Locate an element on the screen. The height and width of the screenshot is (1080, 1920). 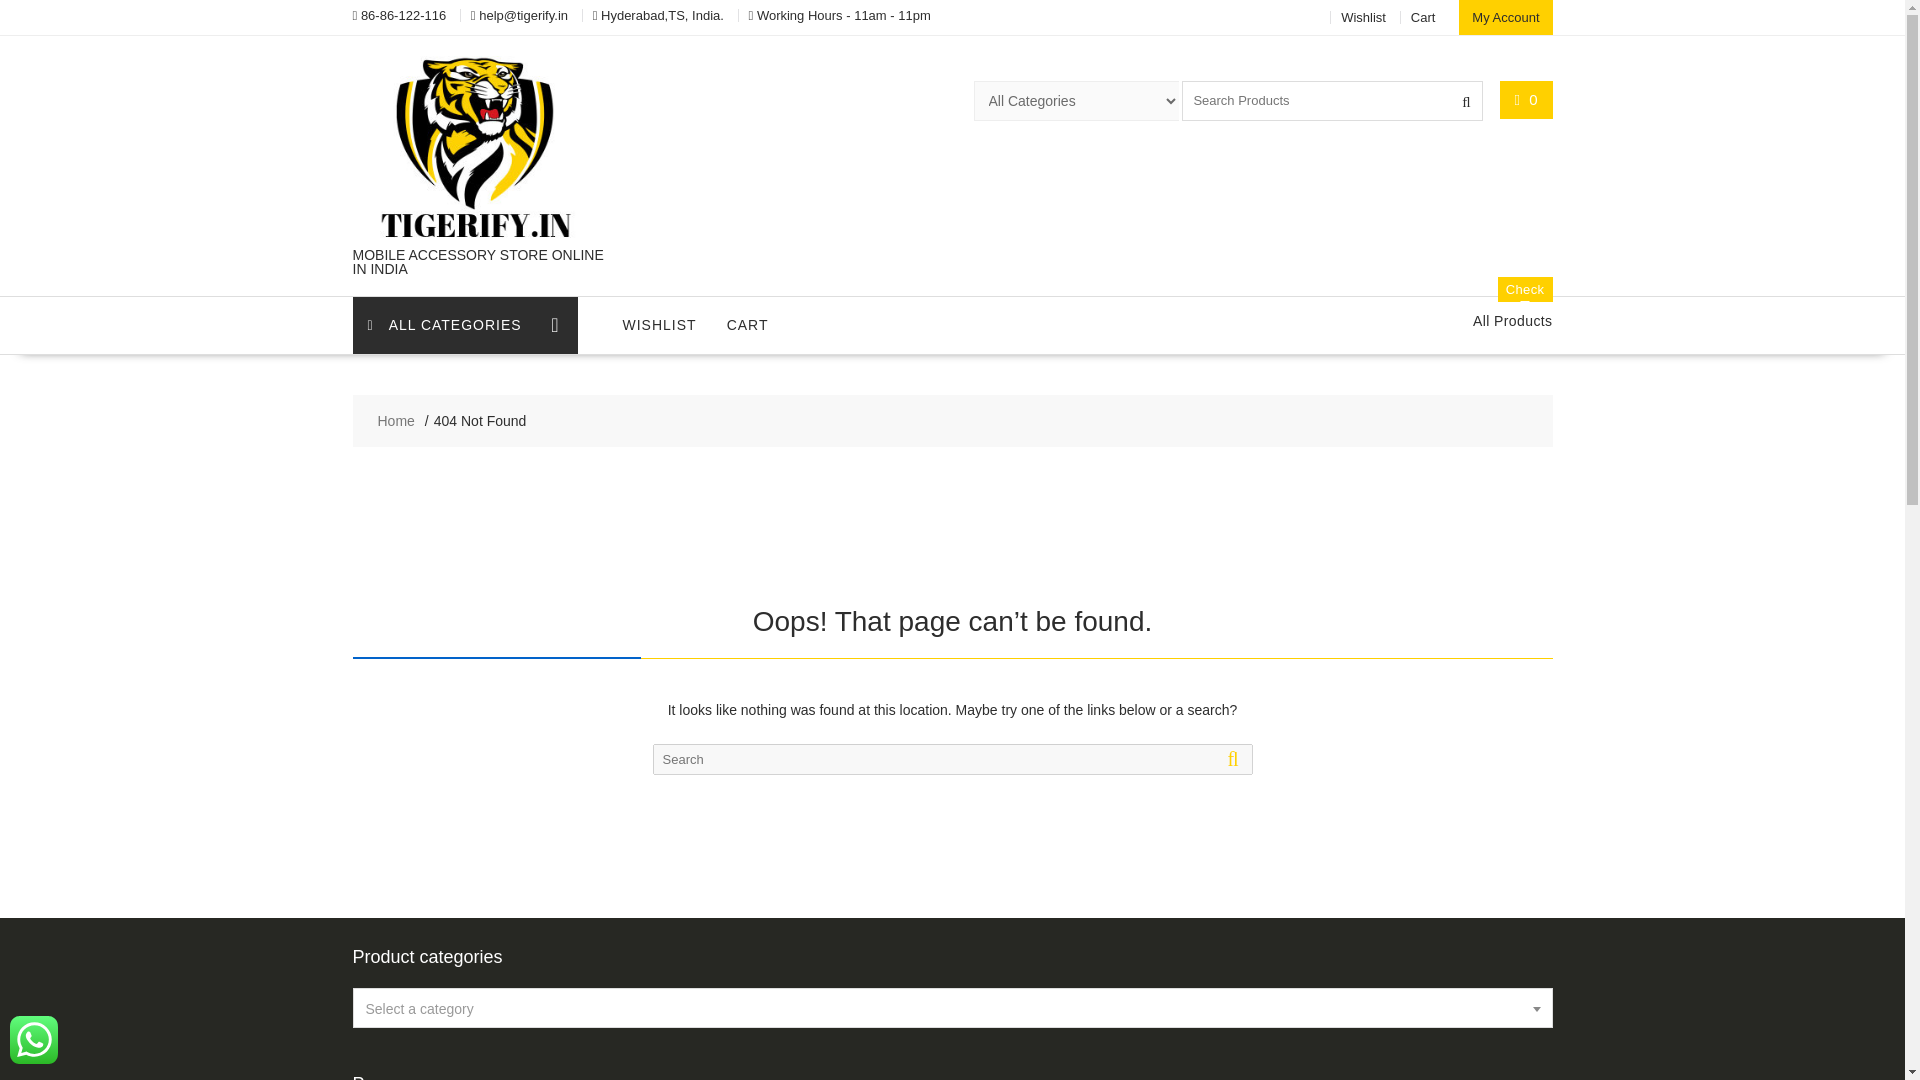
Wishlist is located at coordinates (748, 325).